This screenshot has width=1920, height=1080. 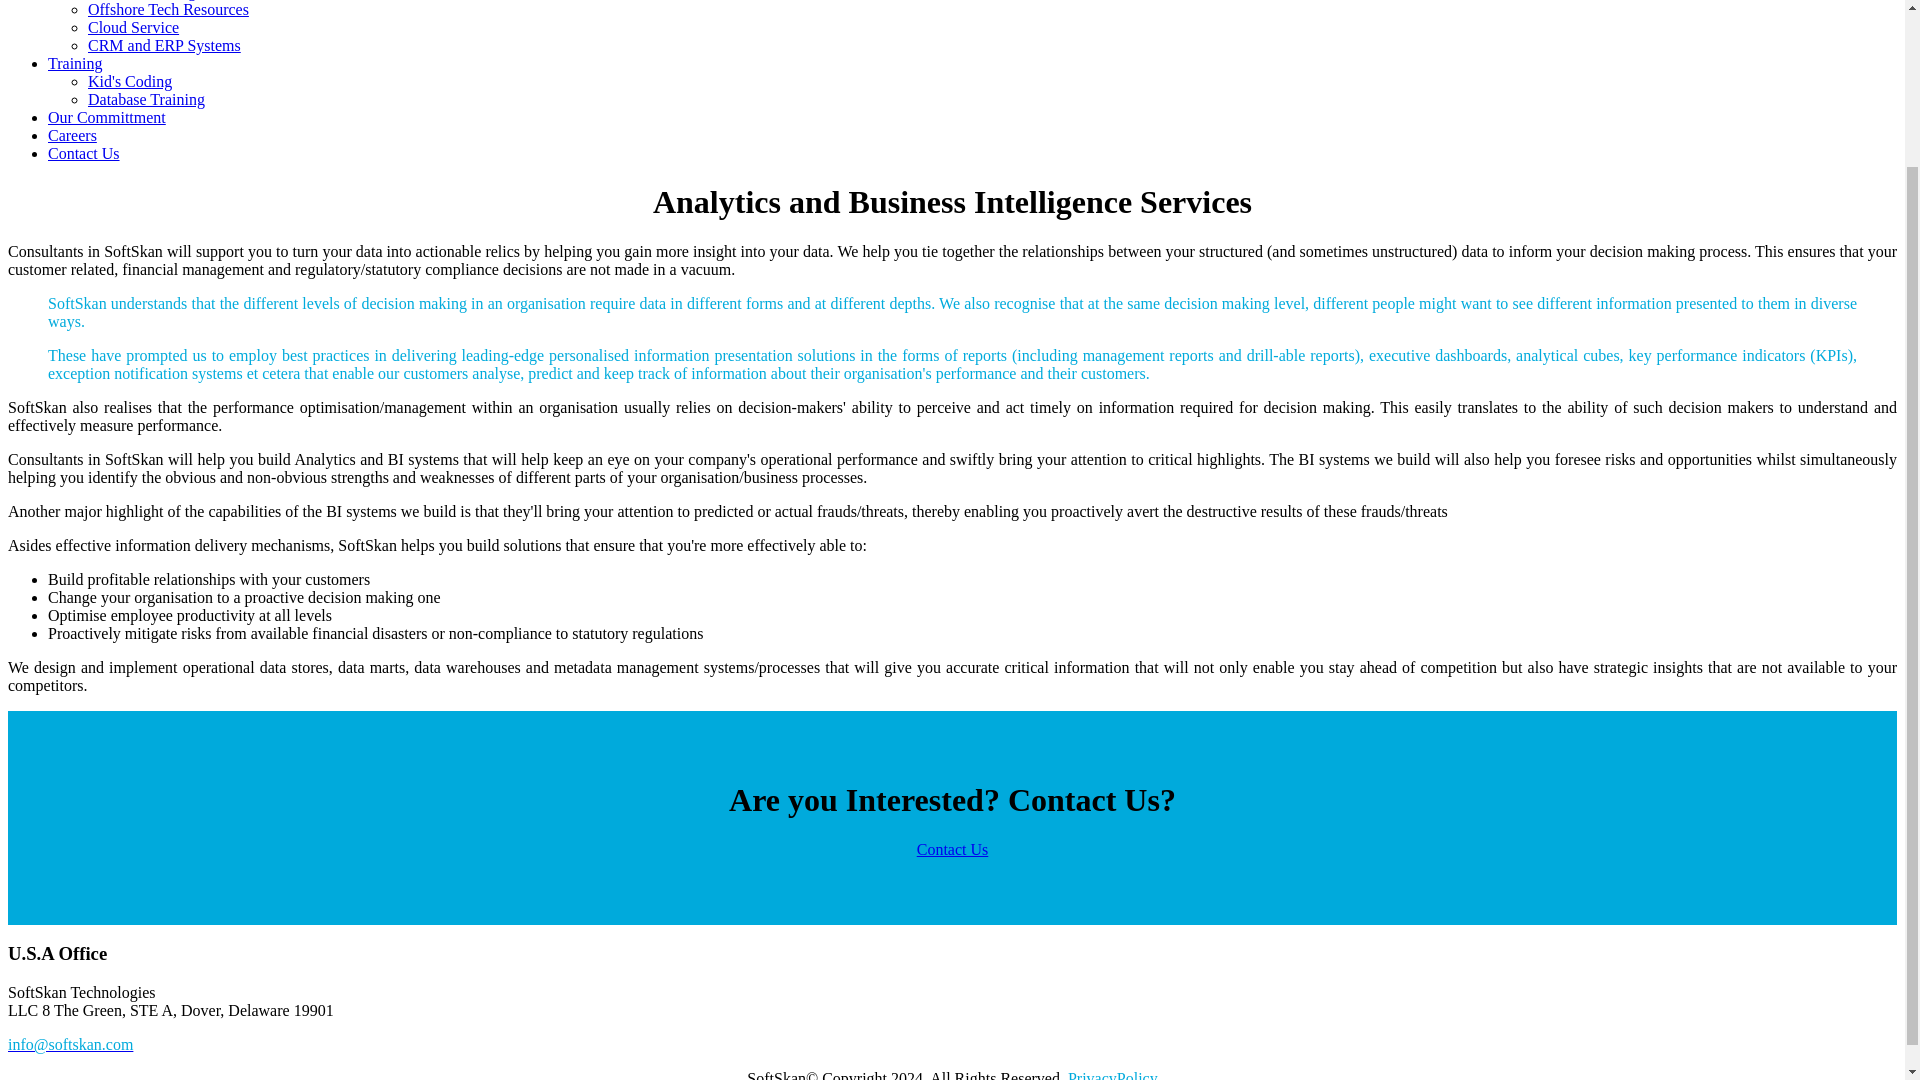 I want to click on Database Training, so click(x=146, y=99).